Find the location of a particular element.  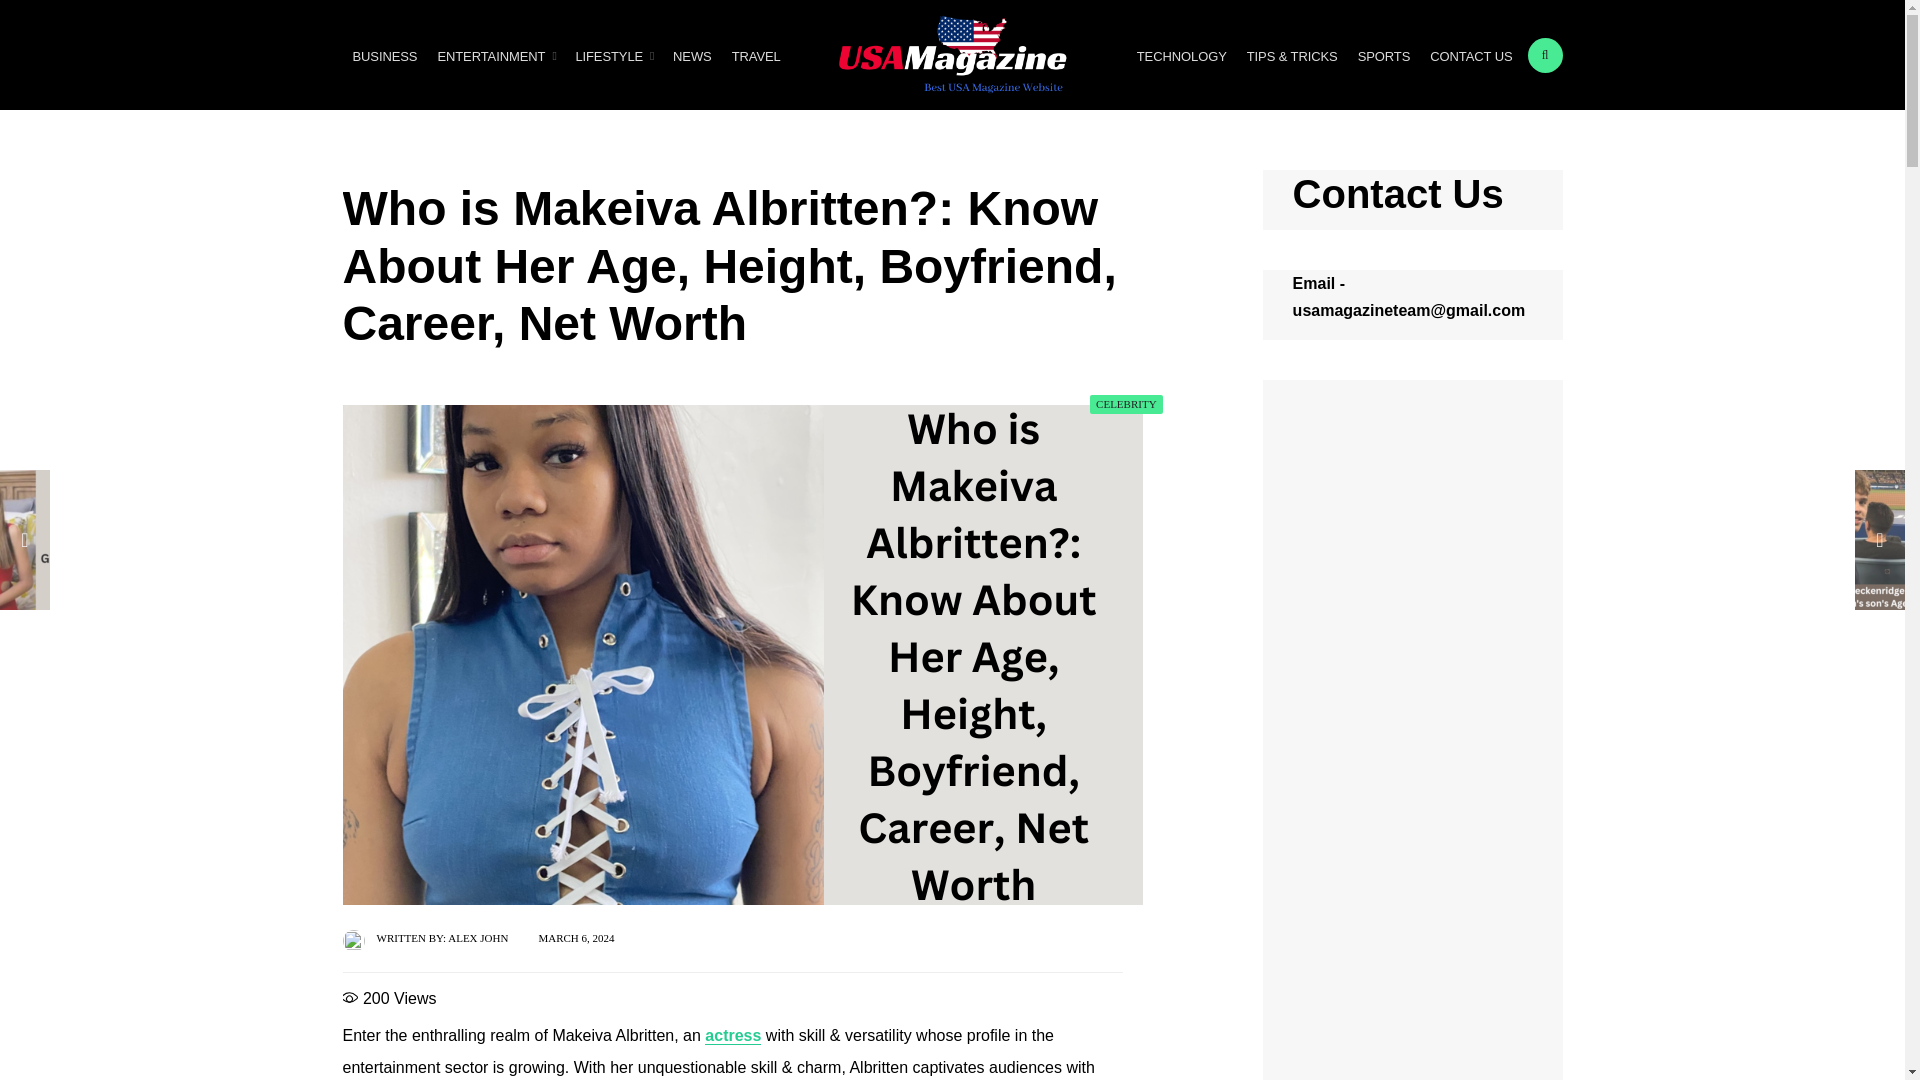

BUSINESS is located at coordinates (384, 56).